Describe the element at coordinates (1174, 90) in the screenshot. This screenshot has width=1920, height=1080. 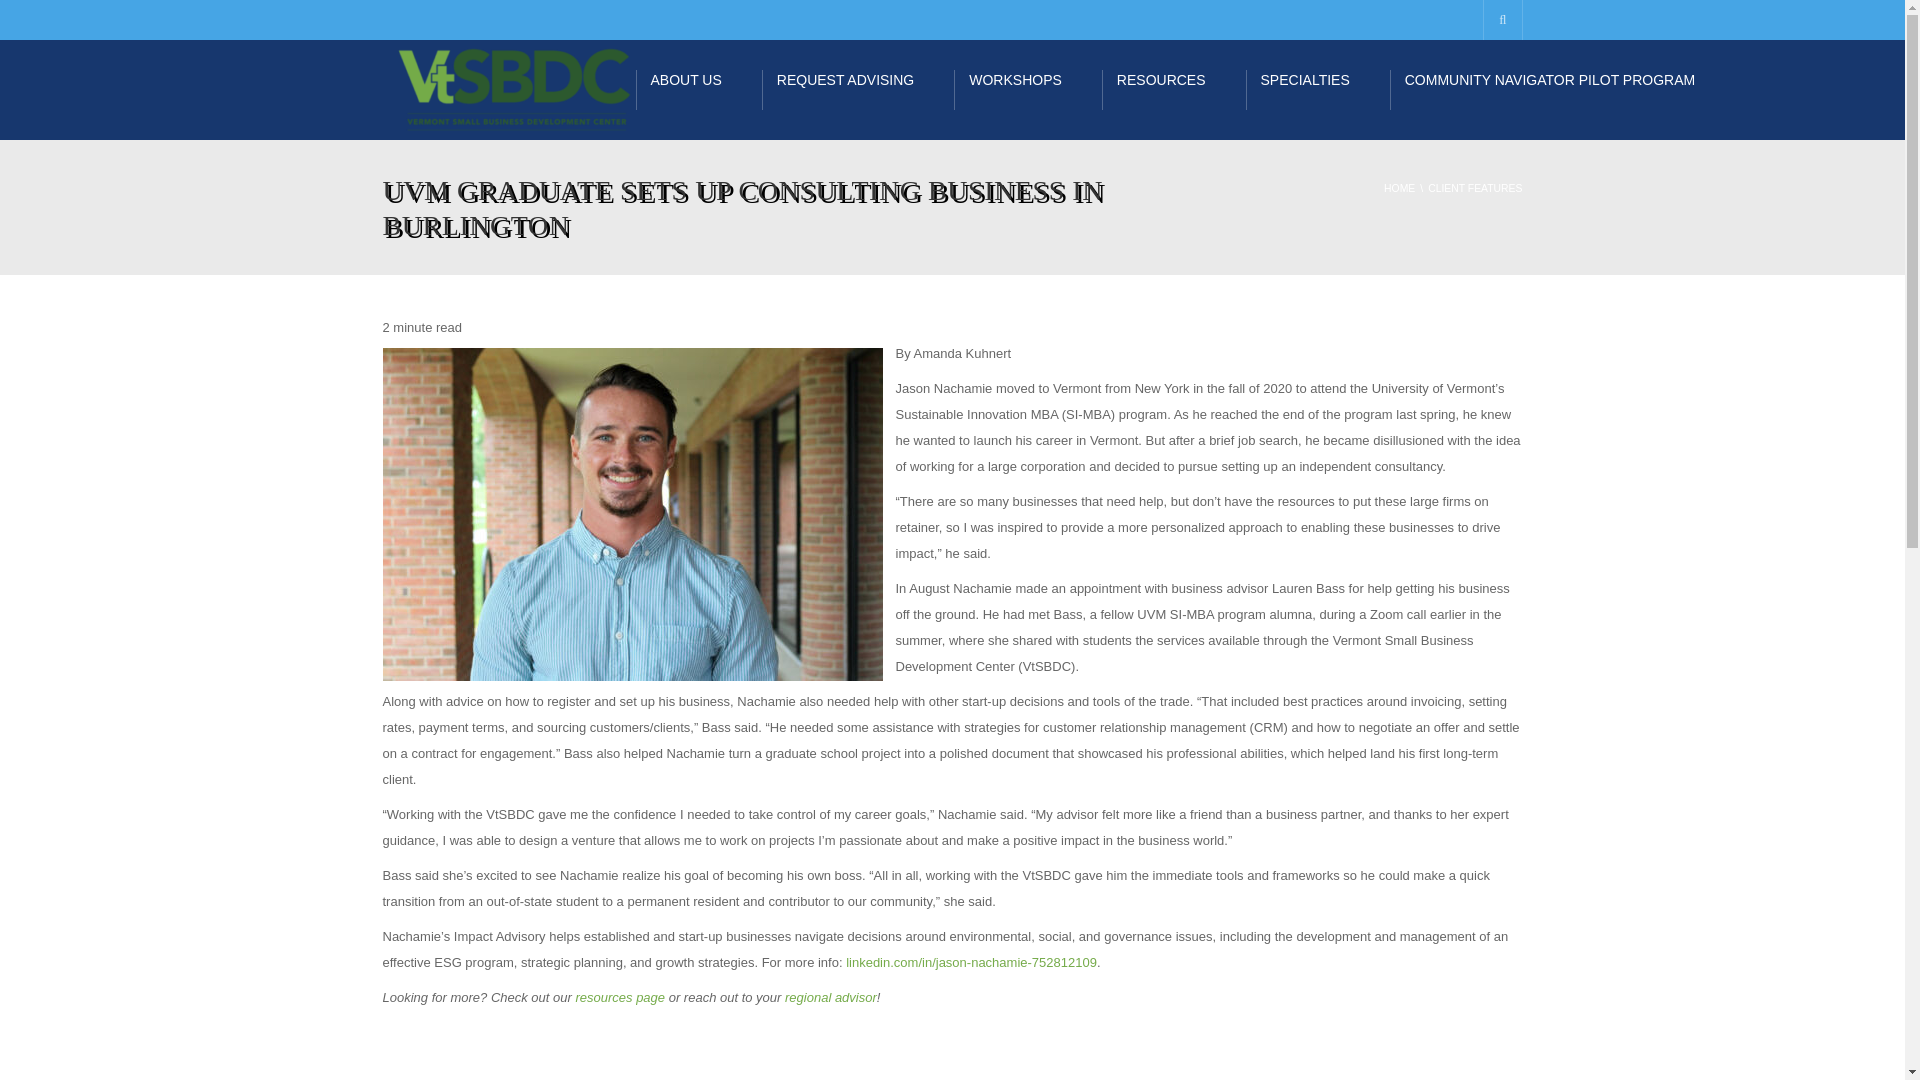
I see `RESOURCES` at that location.